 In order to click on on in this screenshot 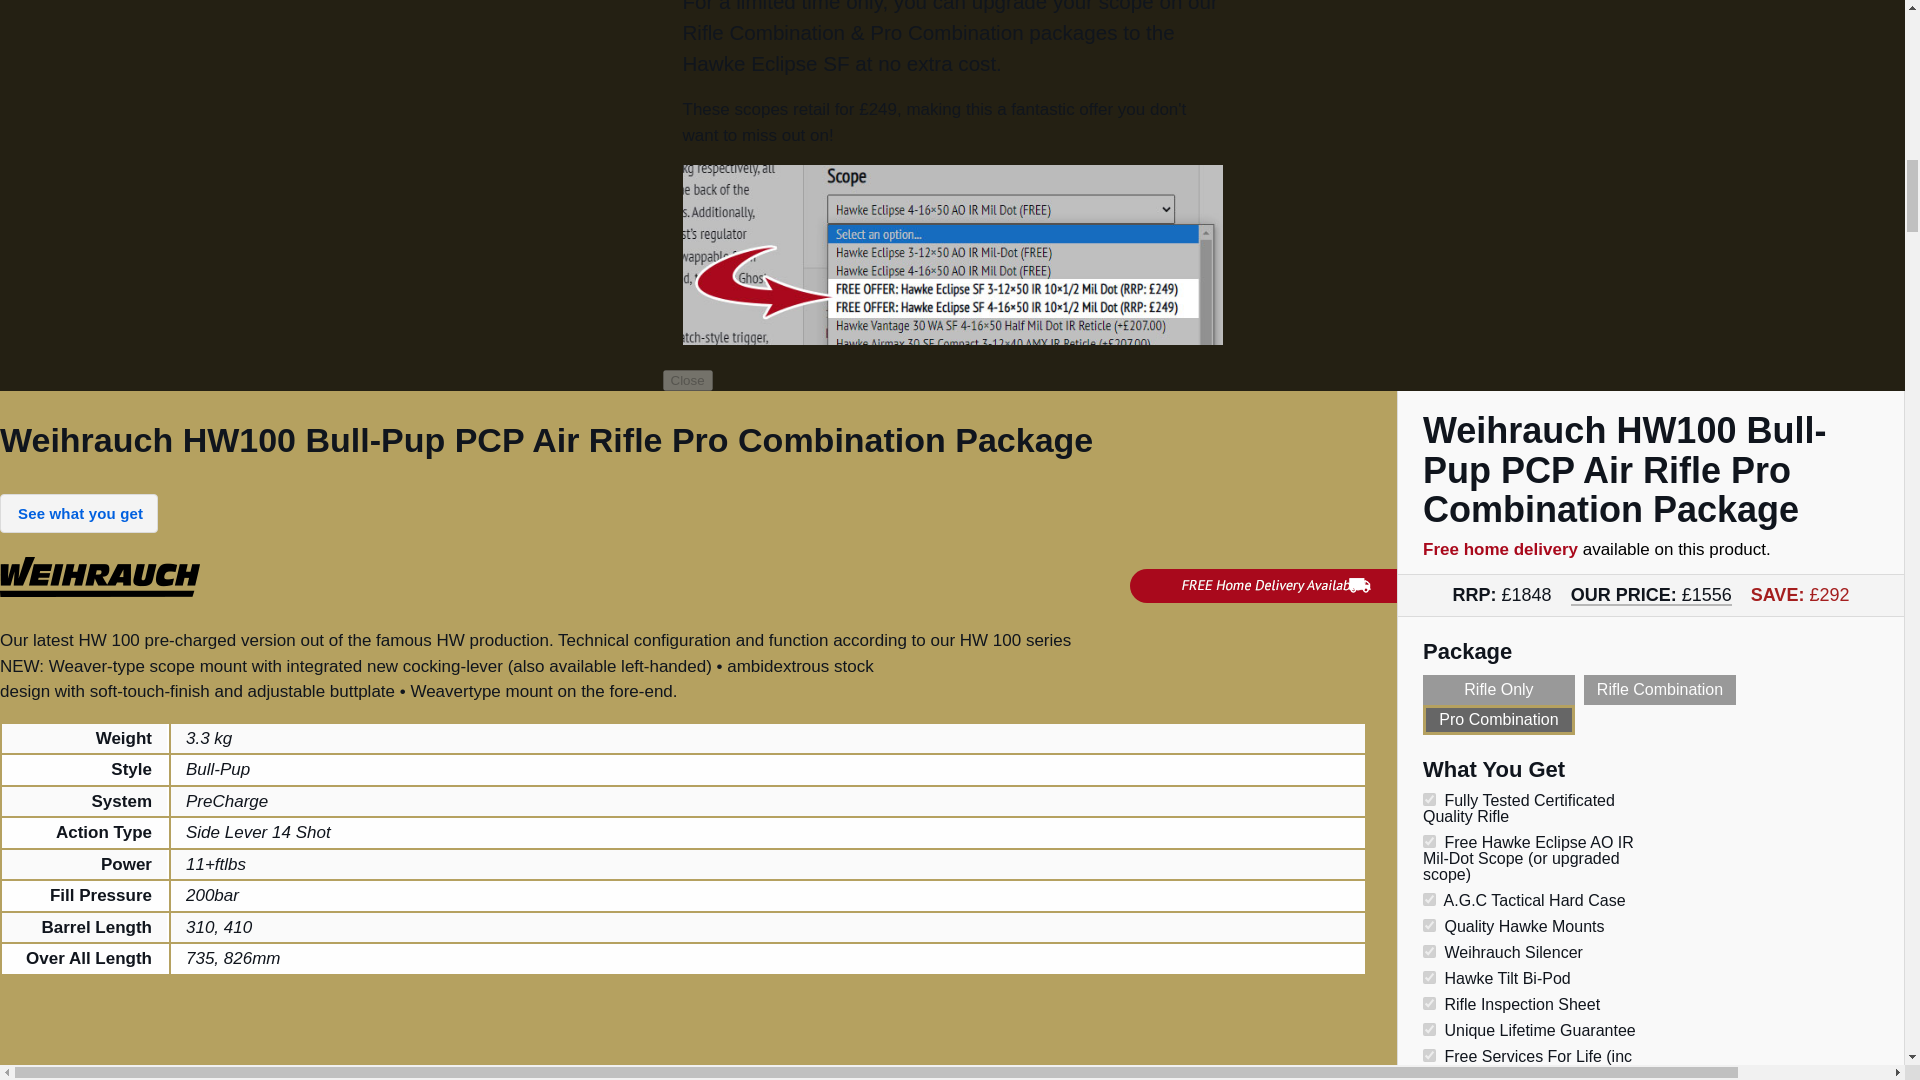, I will do `click(1429, 1002)`.